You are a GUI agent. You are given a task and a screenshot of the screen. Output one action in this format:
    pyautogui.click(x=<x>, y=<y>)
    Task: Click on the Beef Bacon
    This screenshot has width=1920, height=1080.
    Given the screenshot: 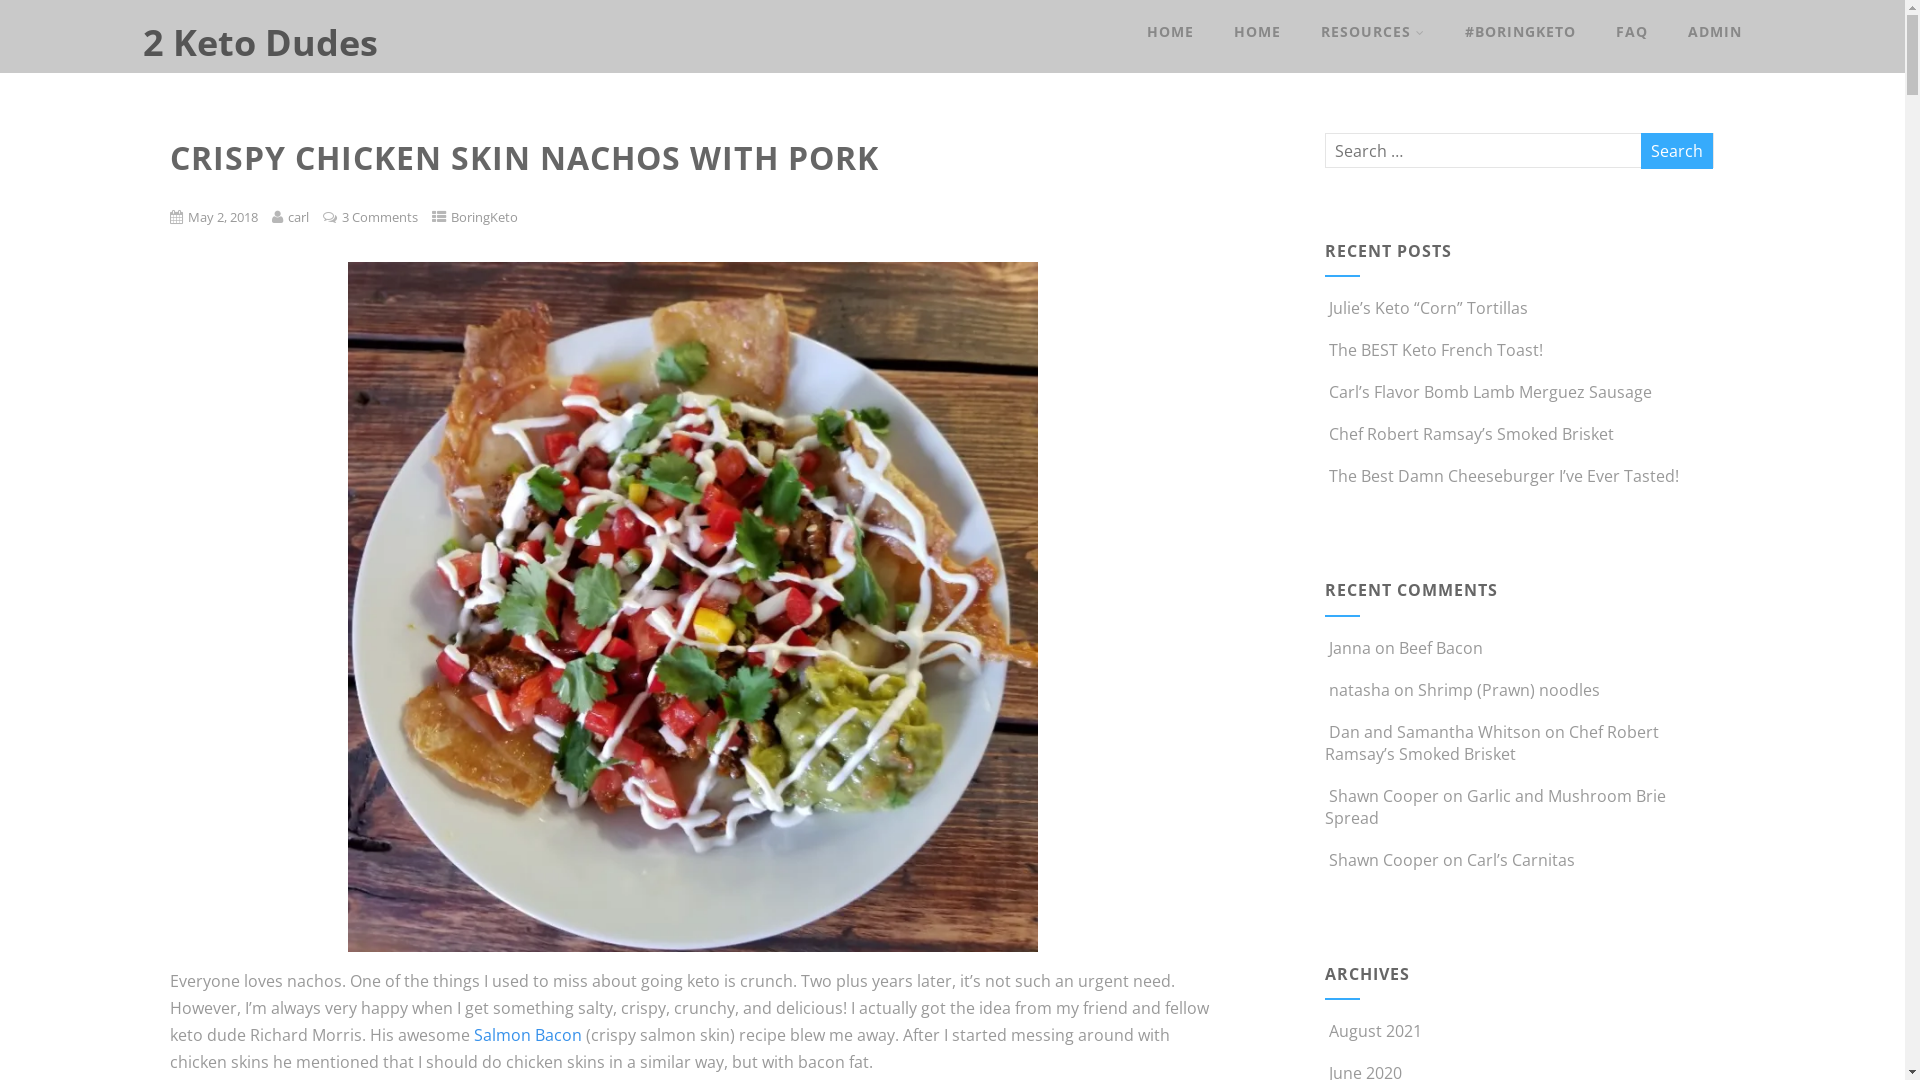 What is the action you would take?
    pyautogui.click(x=1441, y=648)
    